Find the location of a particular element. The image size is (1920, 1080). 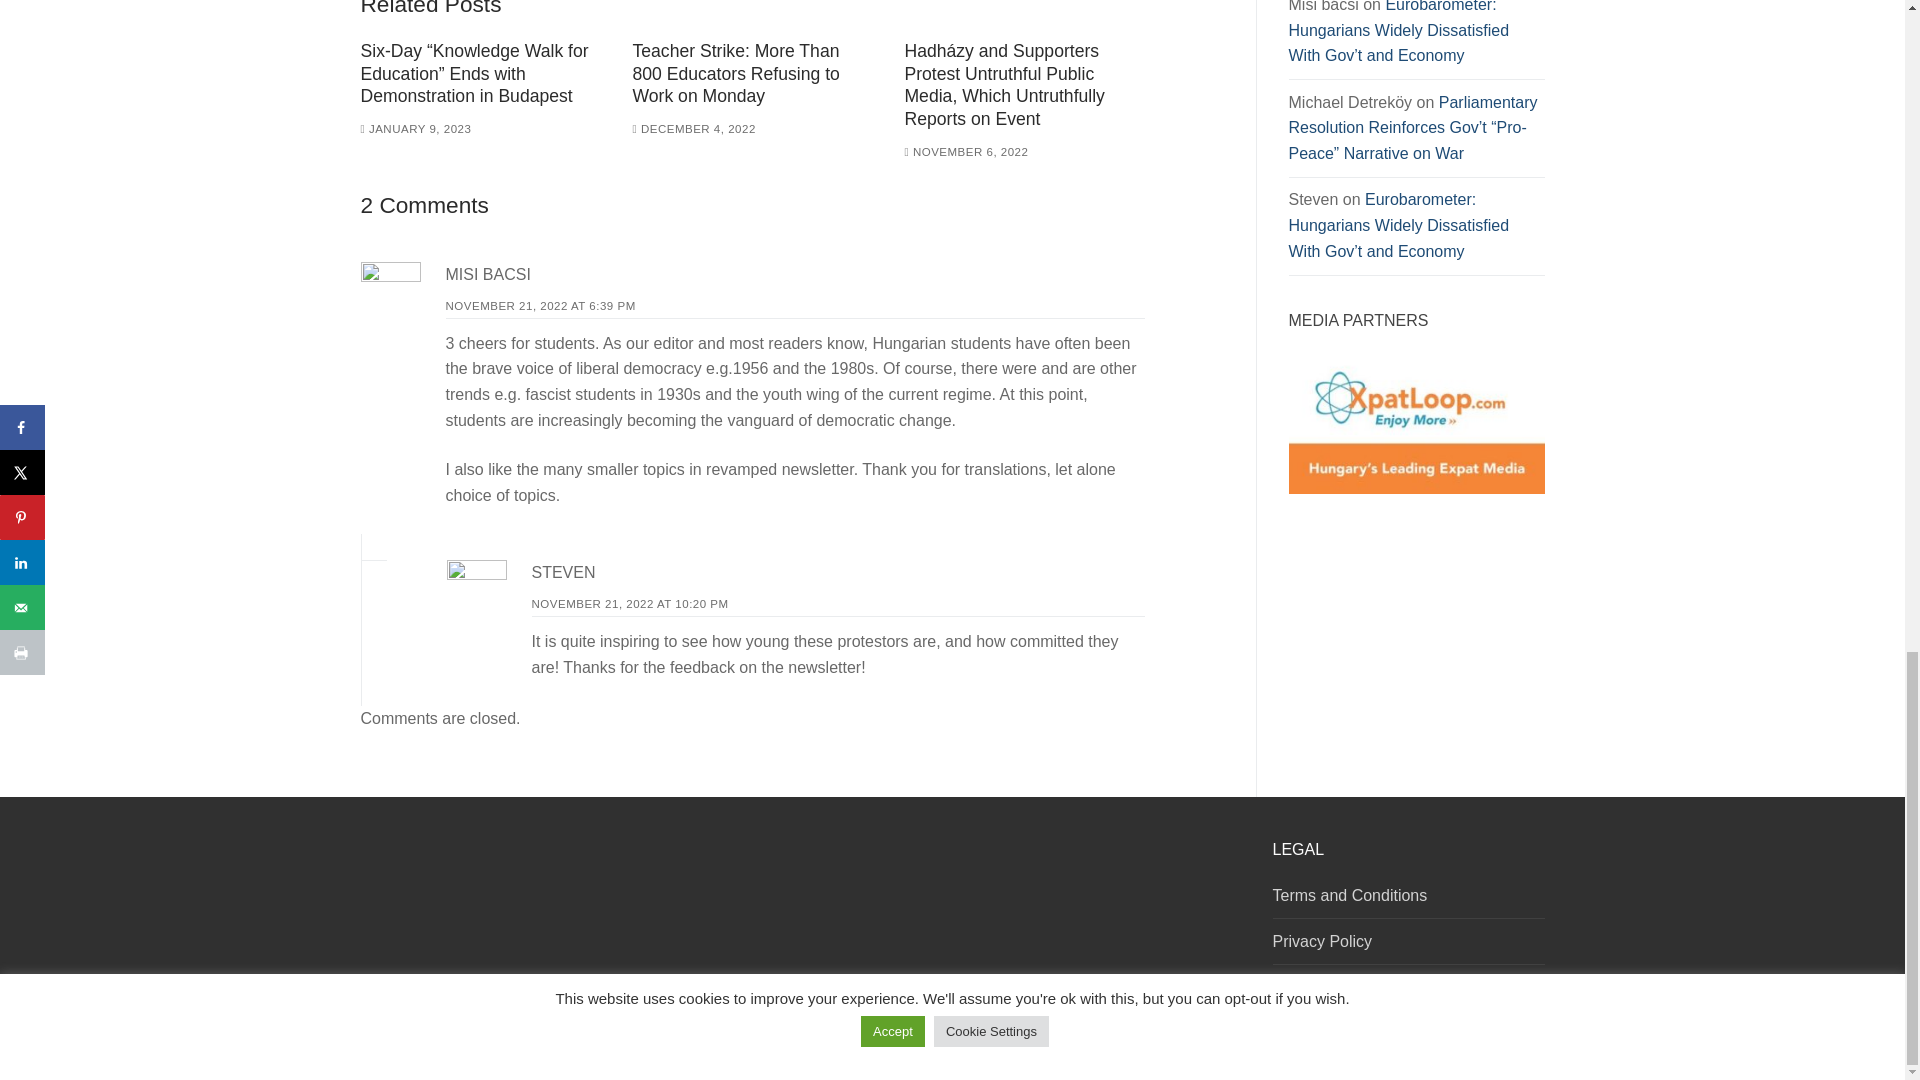

Twitter is located at coordinates (1206, 1042).